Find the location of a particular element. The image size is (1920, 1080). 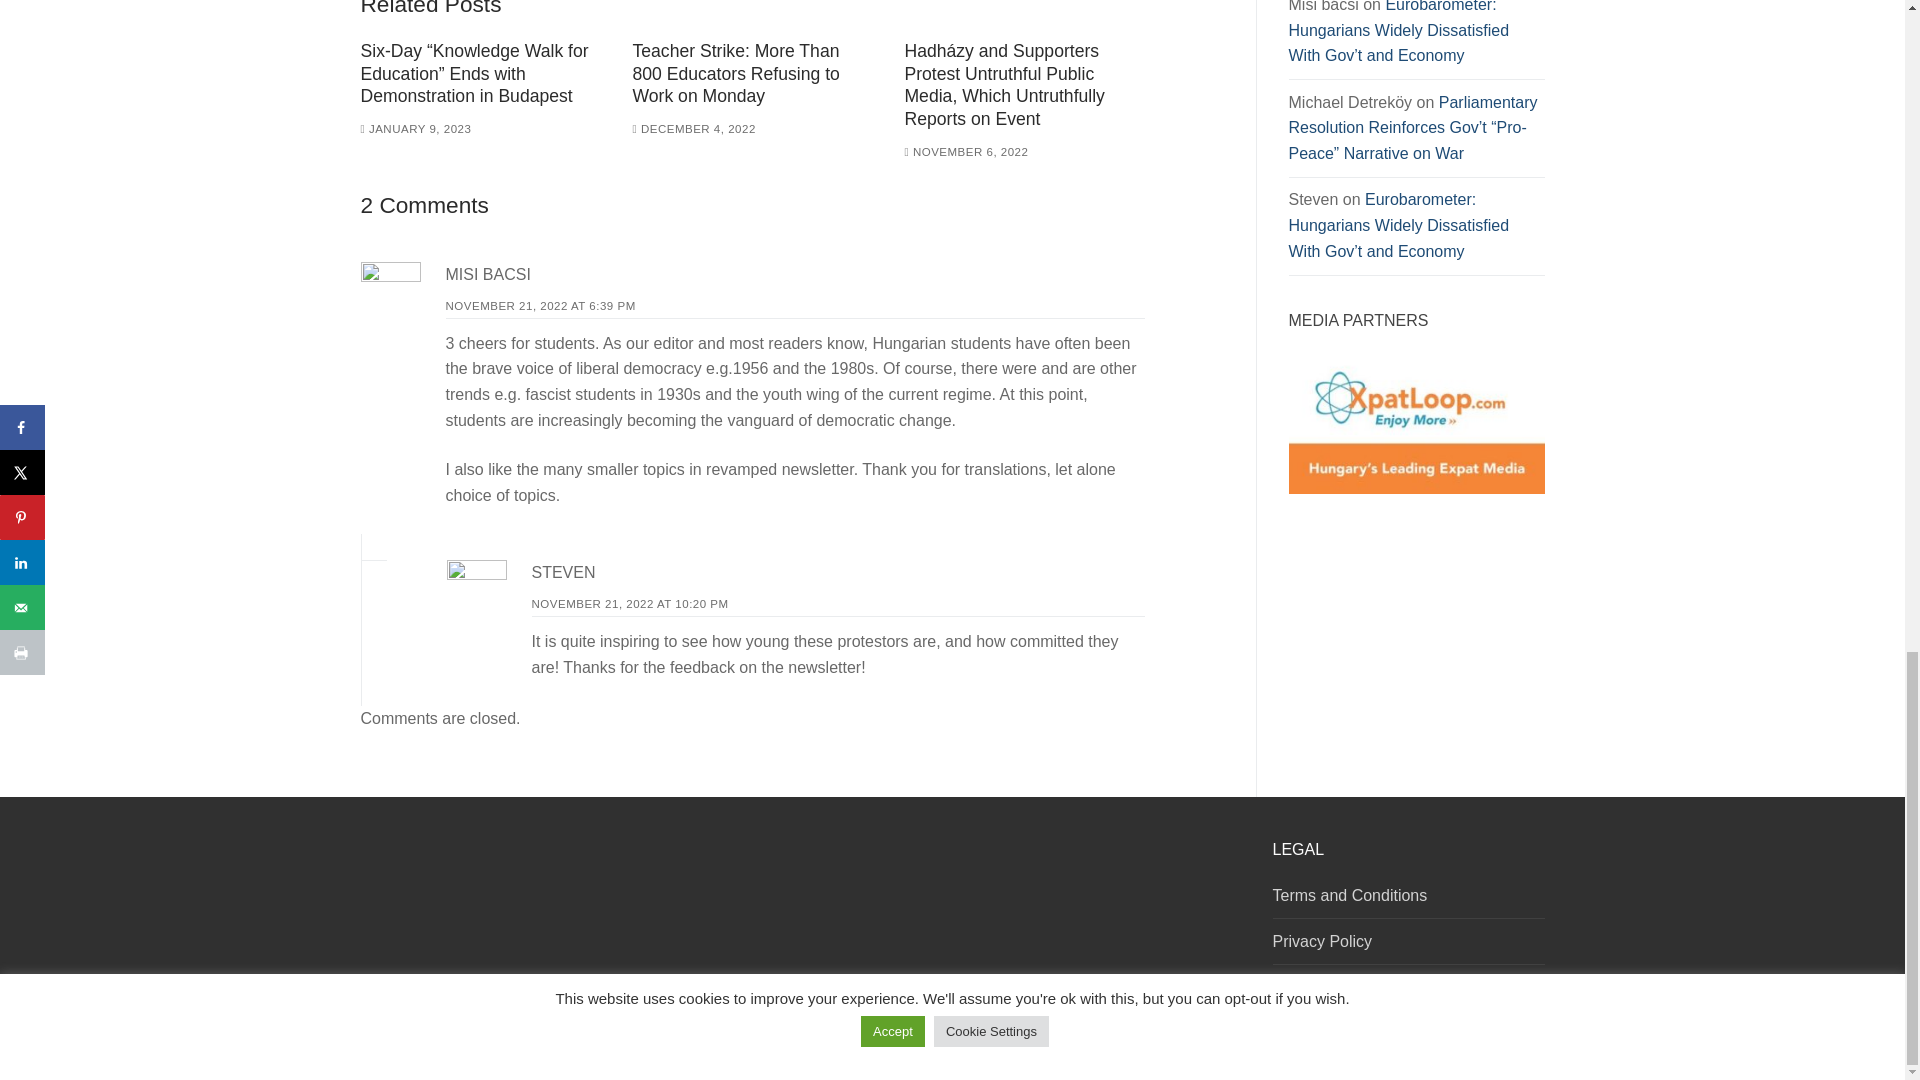

Twitter is located at coordinates (1206, 1042).